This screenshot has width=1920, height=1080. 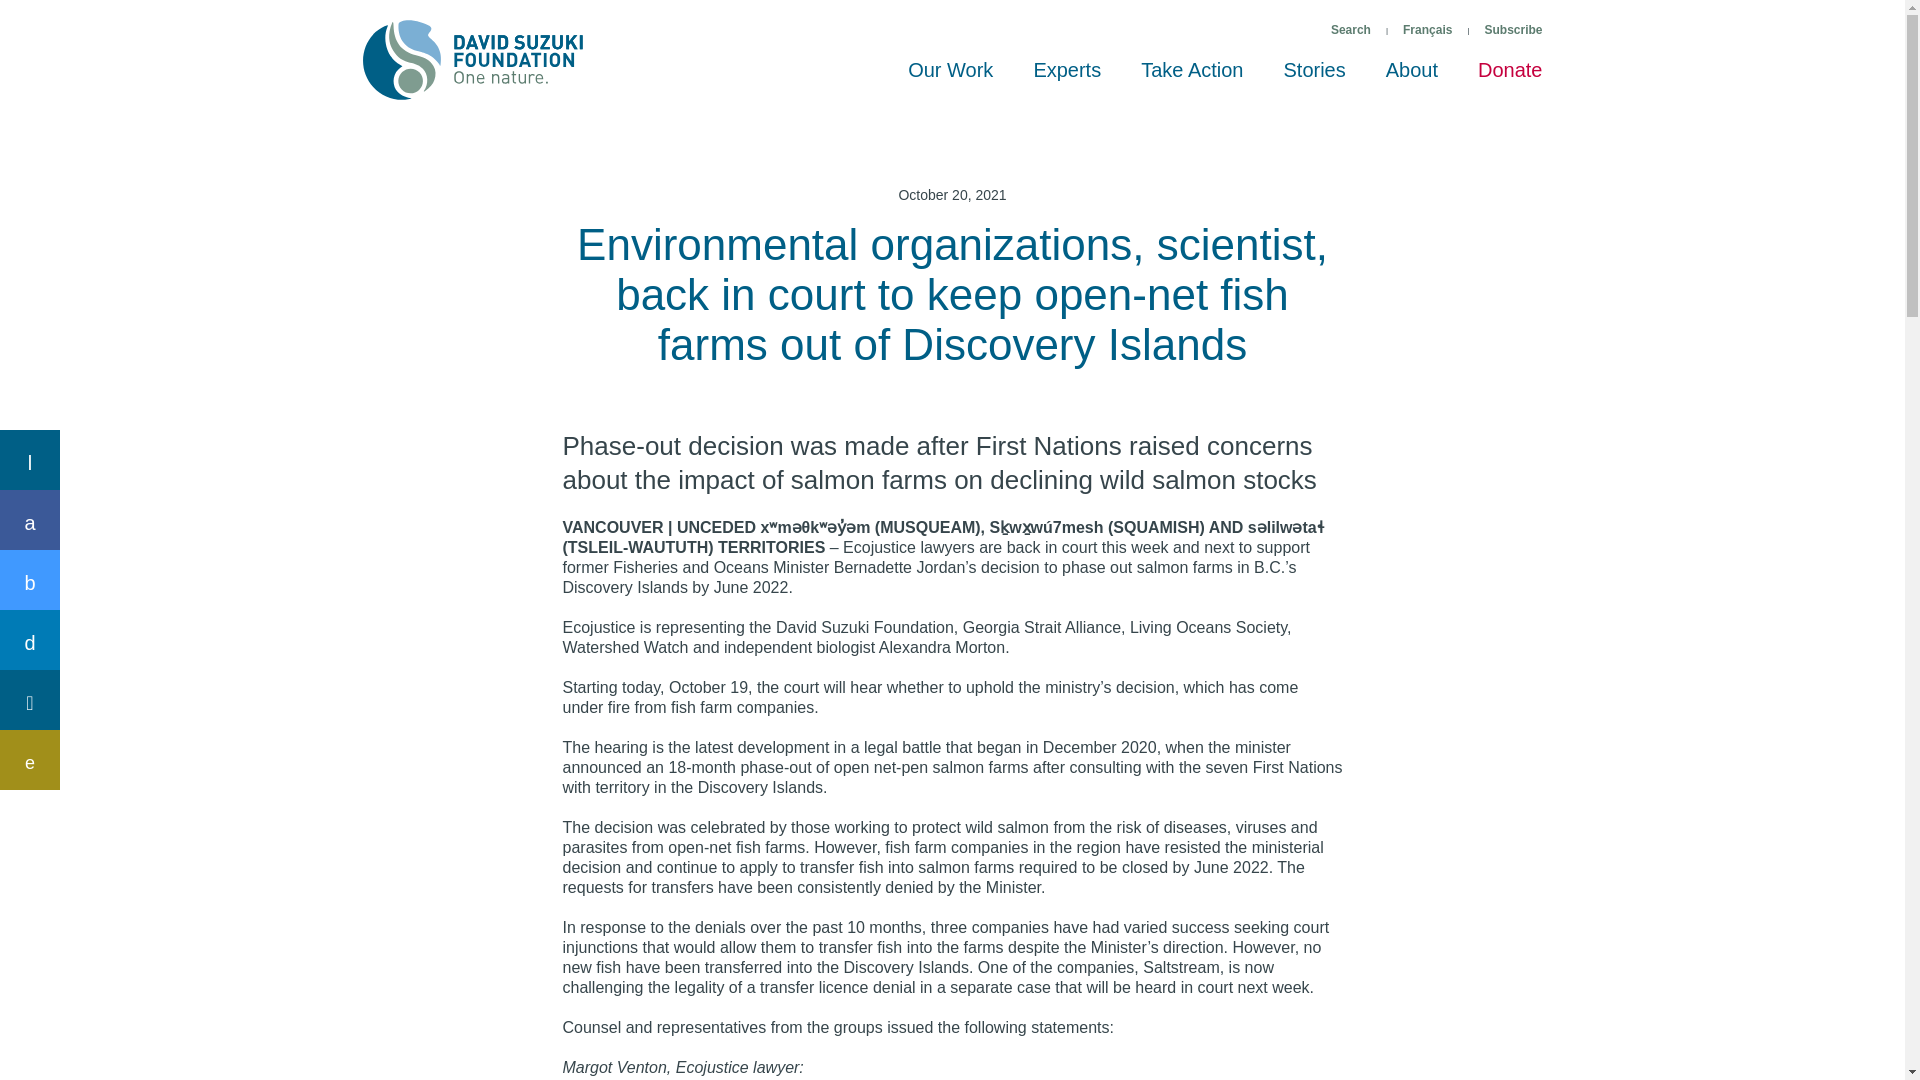 What do you see at coordinates (1314, 79) in the screenshot?
I see `Stories` at bounding box center [1314, 79].